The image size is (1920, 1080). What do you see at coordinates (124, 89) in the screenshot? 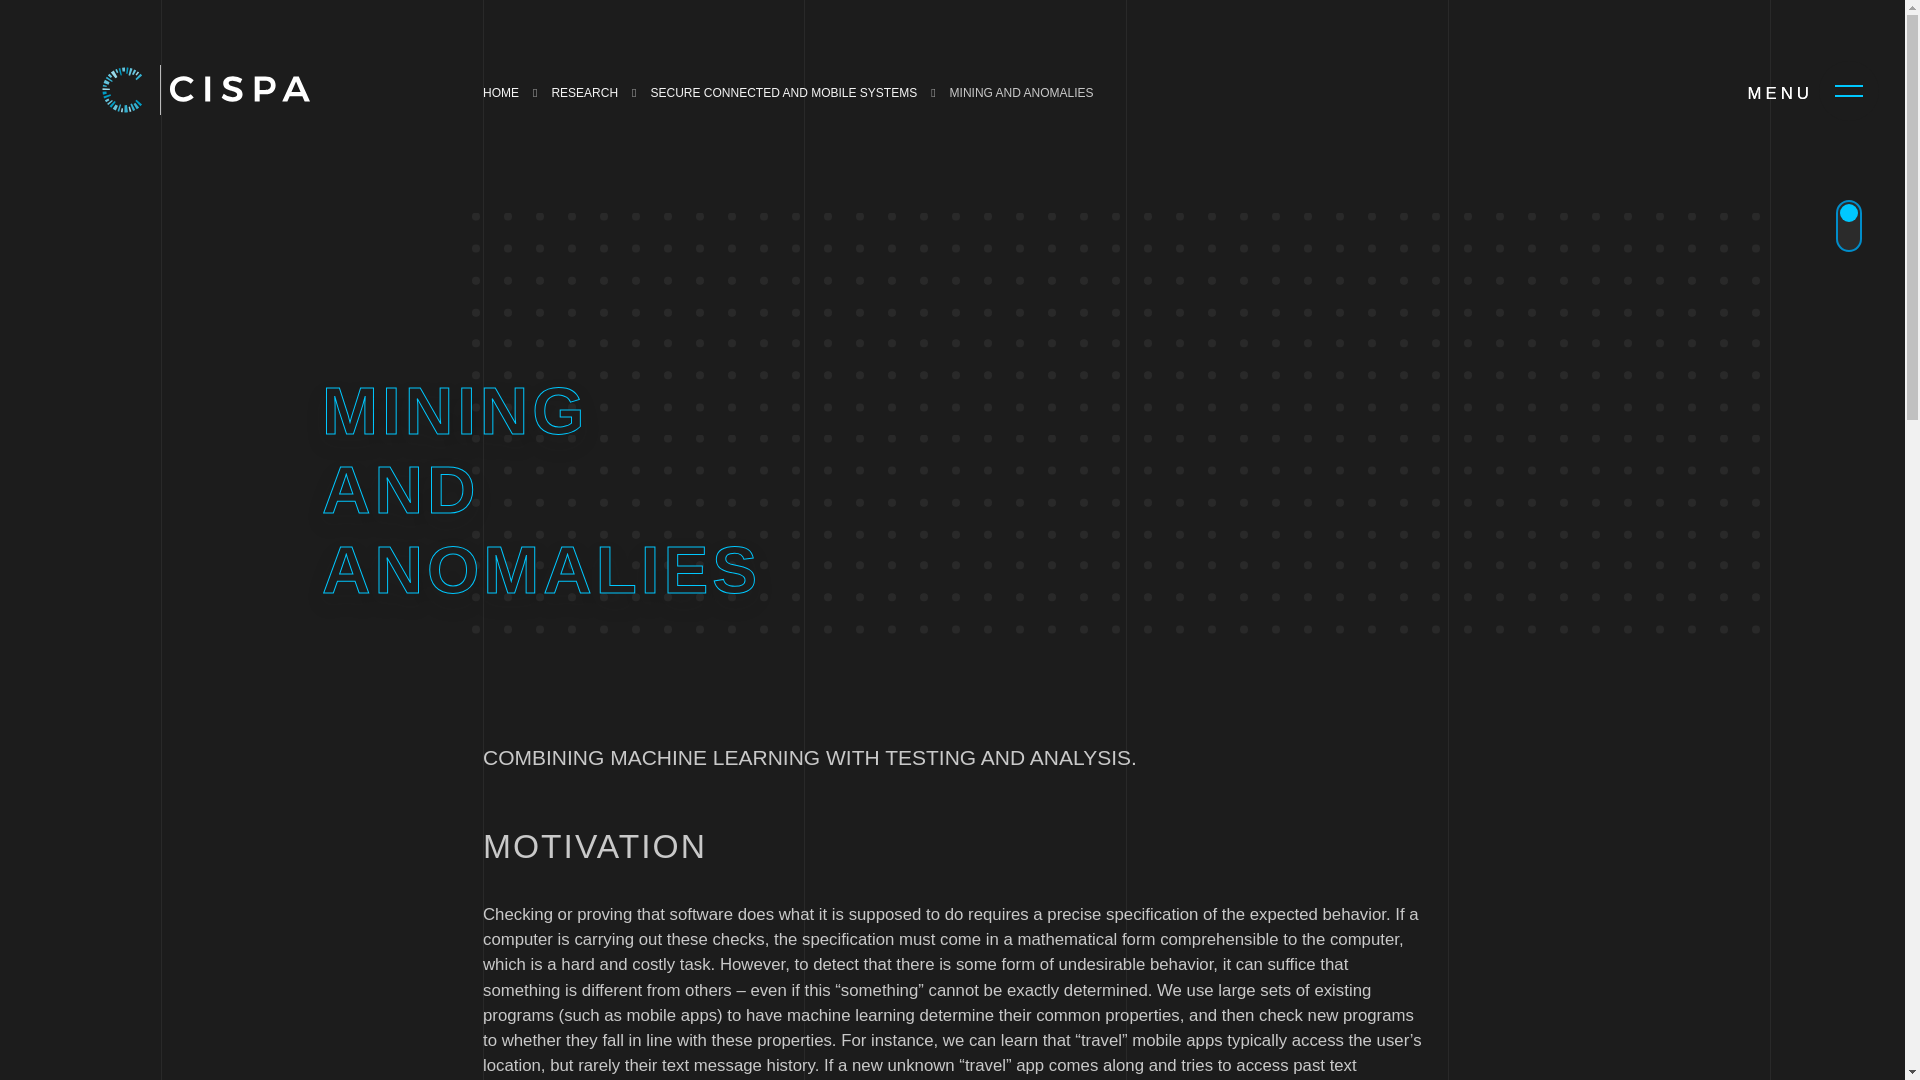
I see `CISPA` at bounding box center [124, 89].